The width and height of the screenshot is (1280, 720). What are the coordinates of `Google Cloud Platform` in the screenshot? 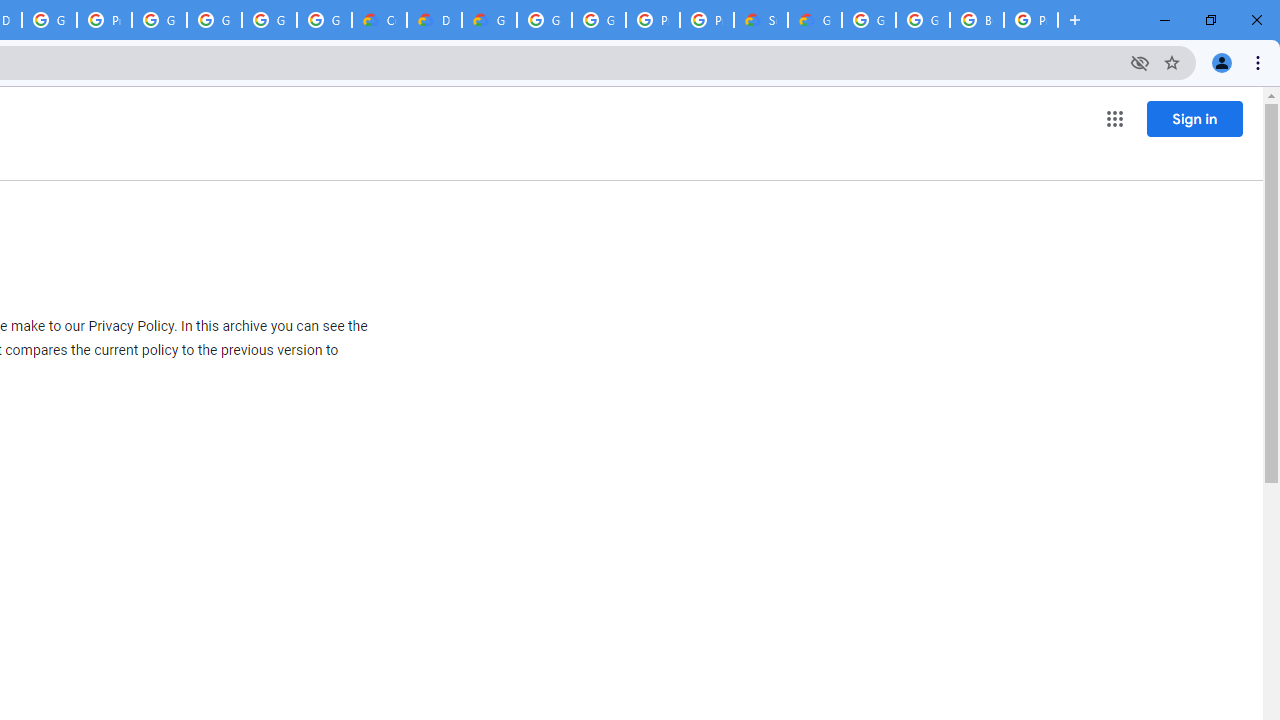 It's located at (598, 20).